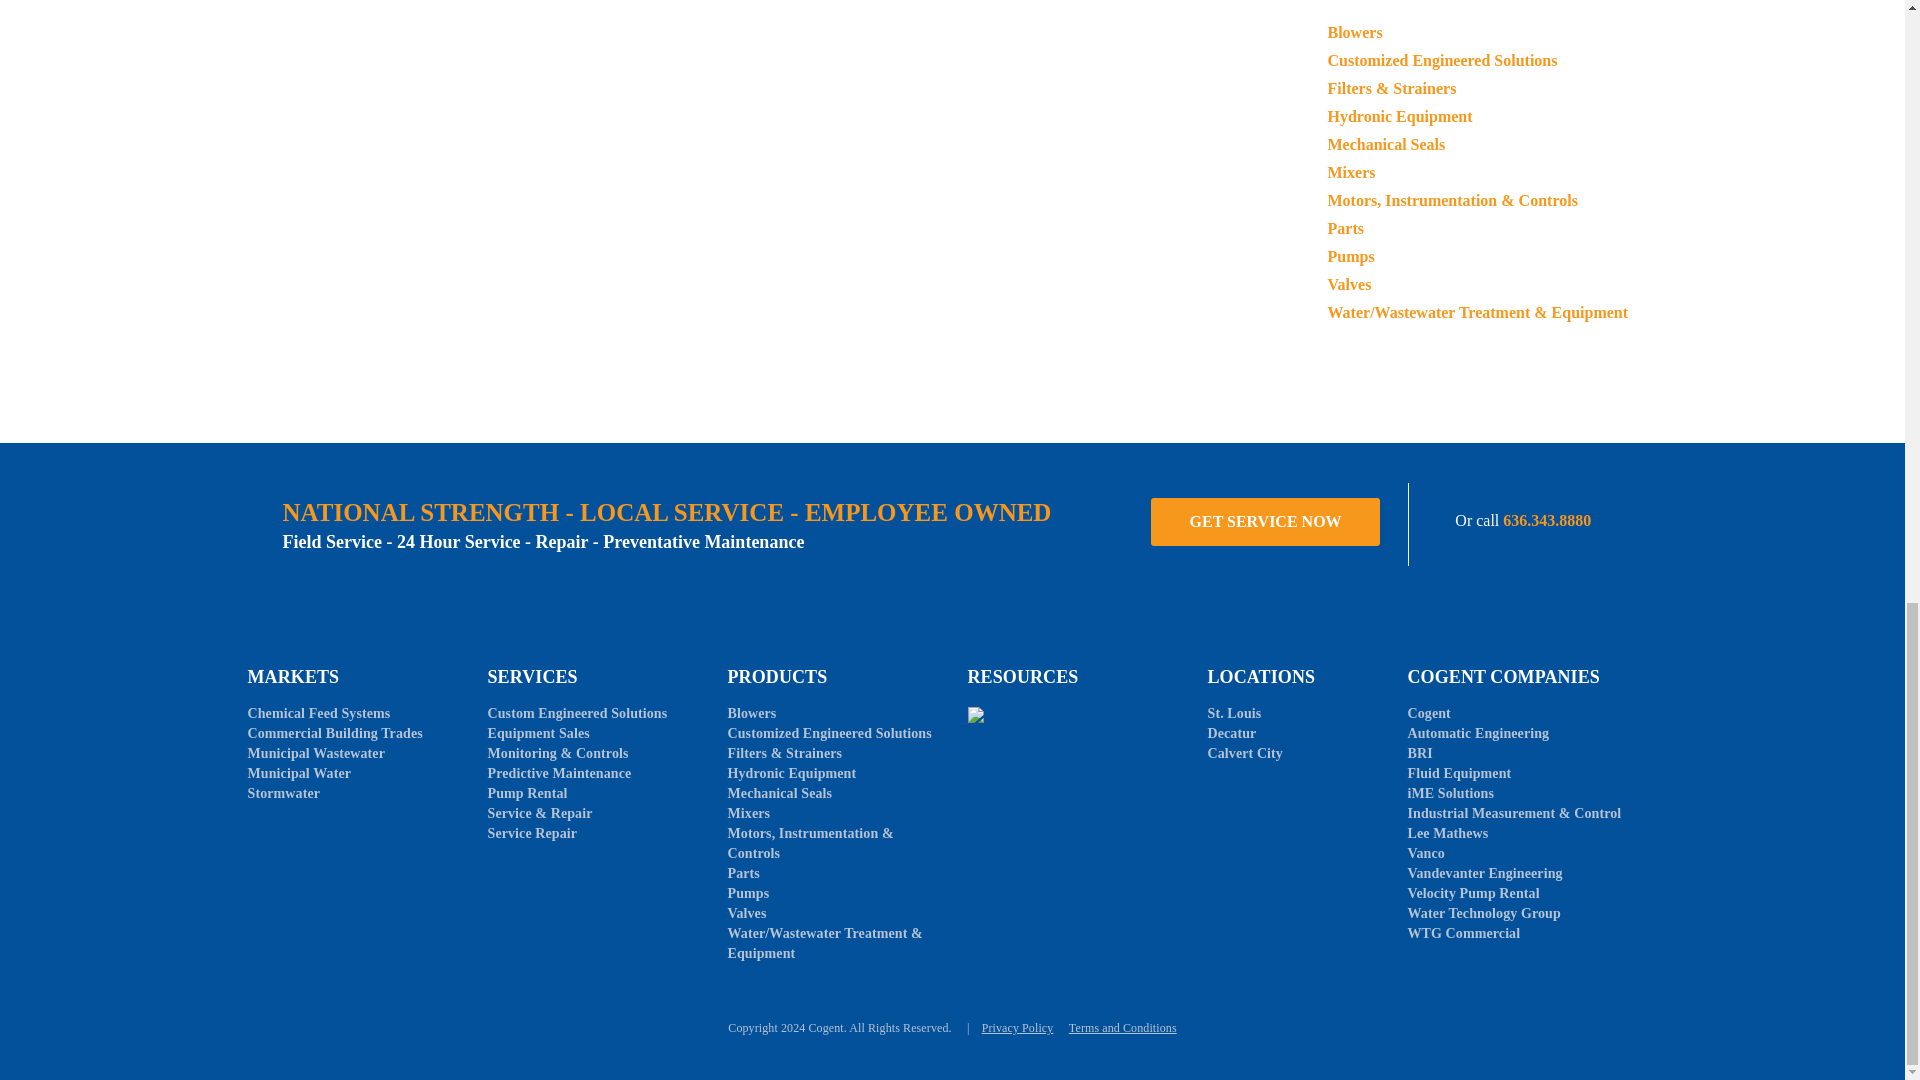  Describe the element at coordinates (1483, 914) in the screenshot. I see `water technology group` at that location.